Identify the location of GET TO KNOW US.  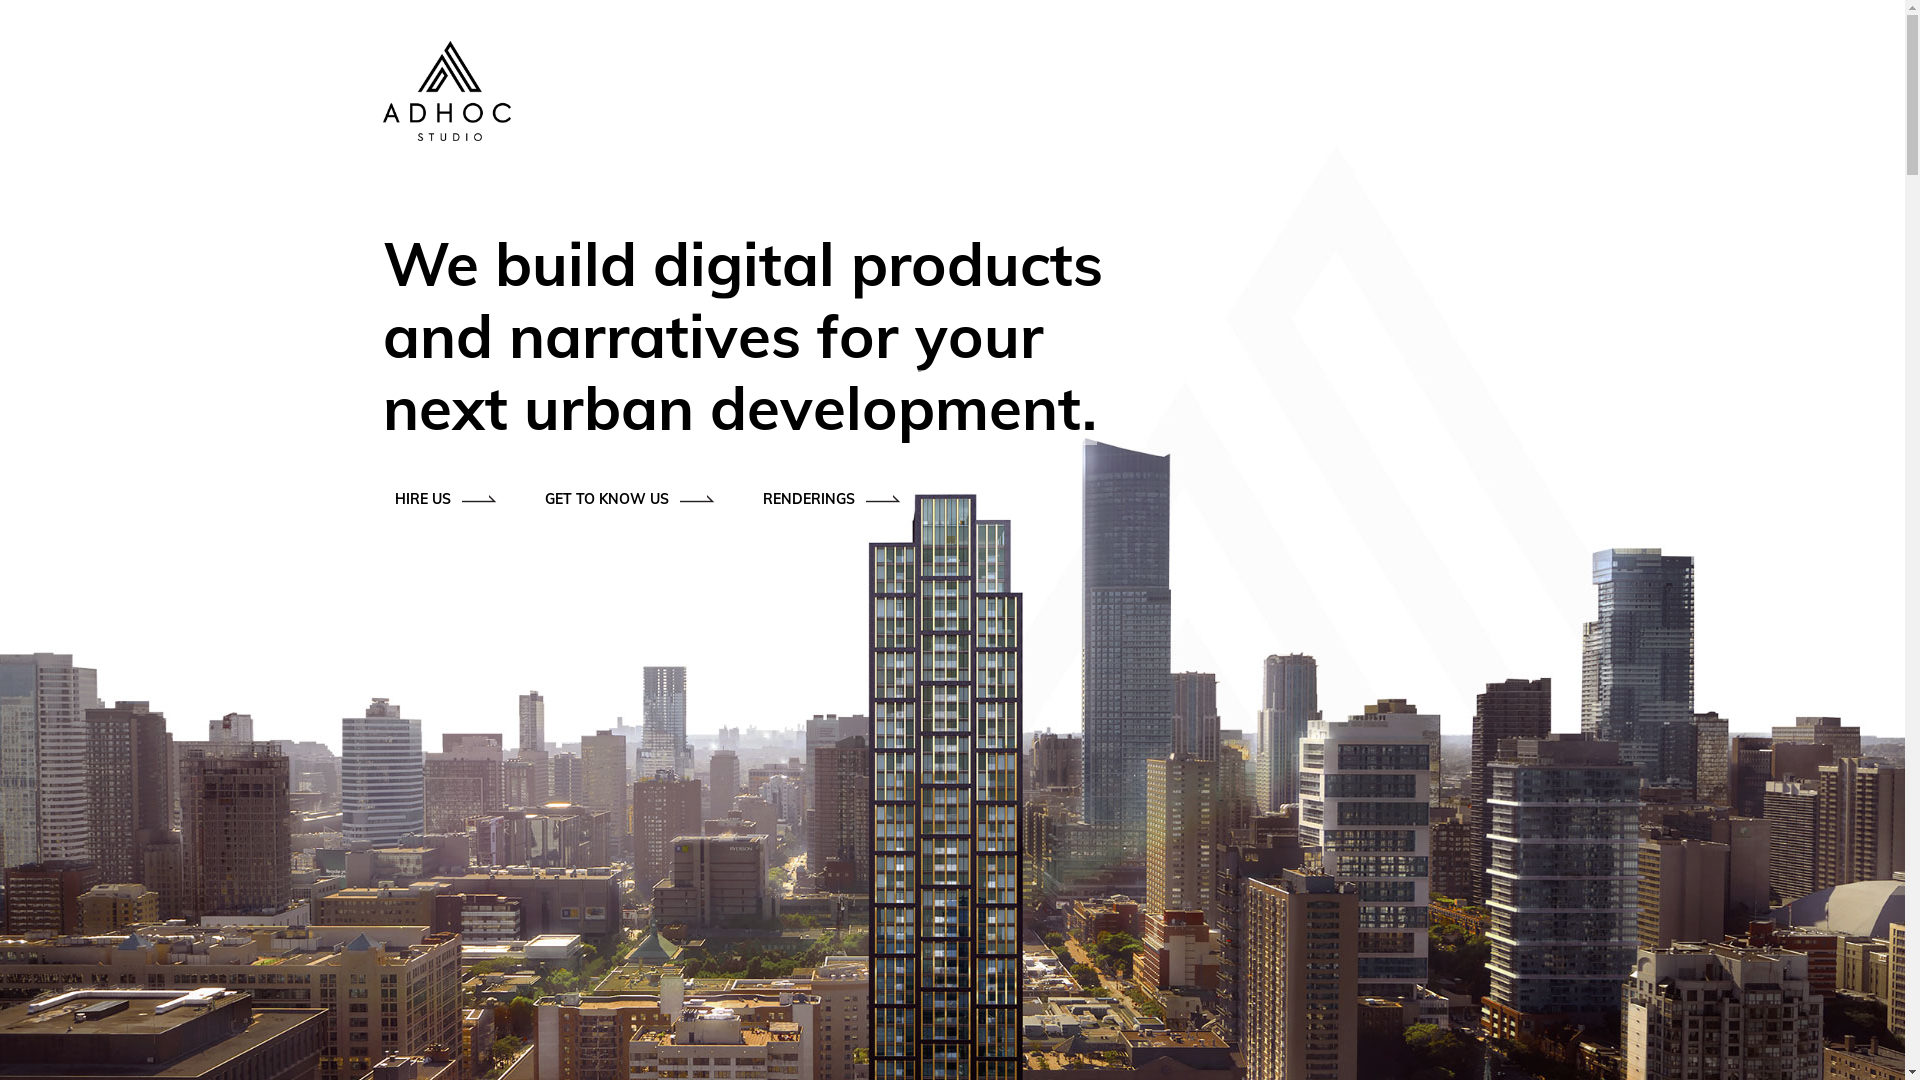
(629, 499).